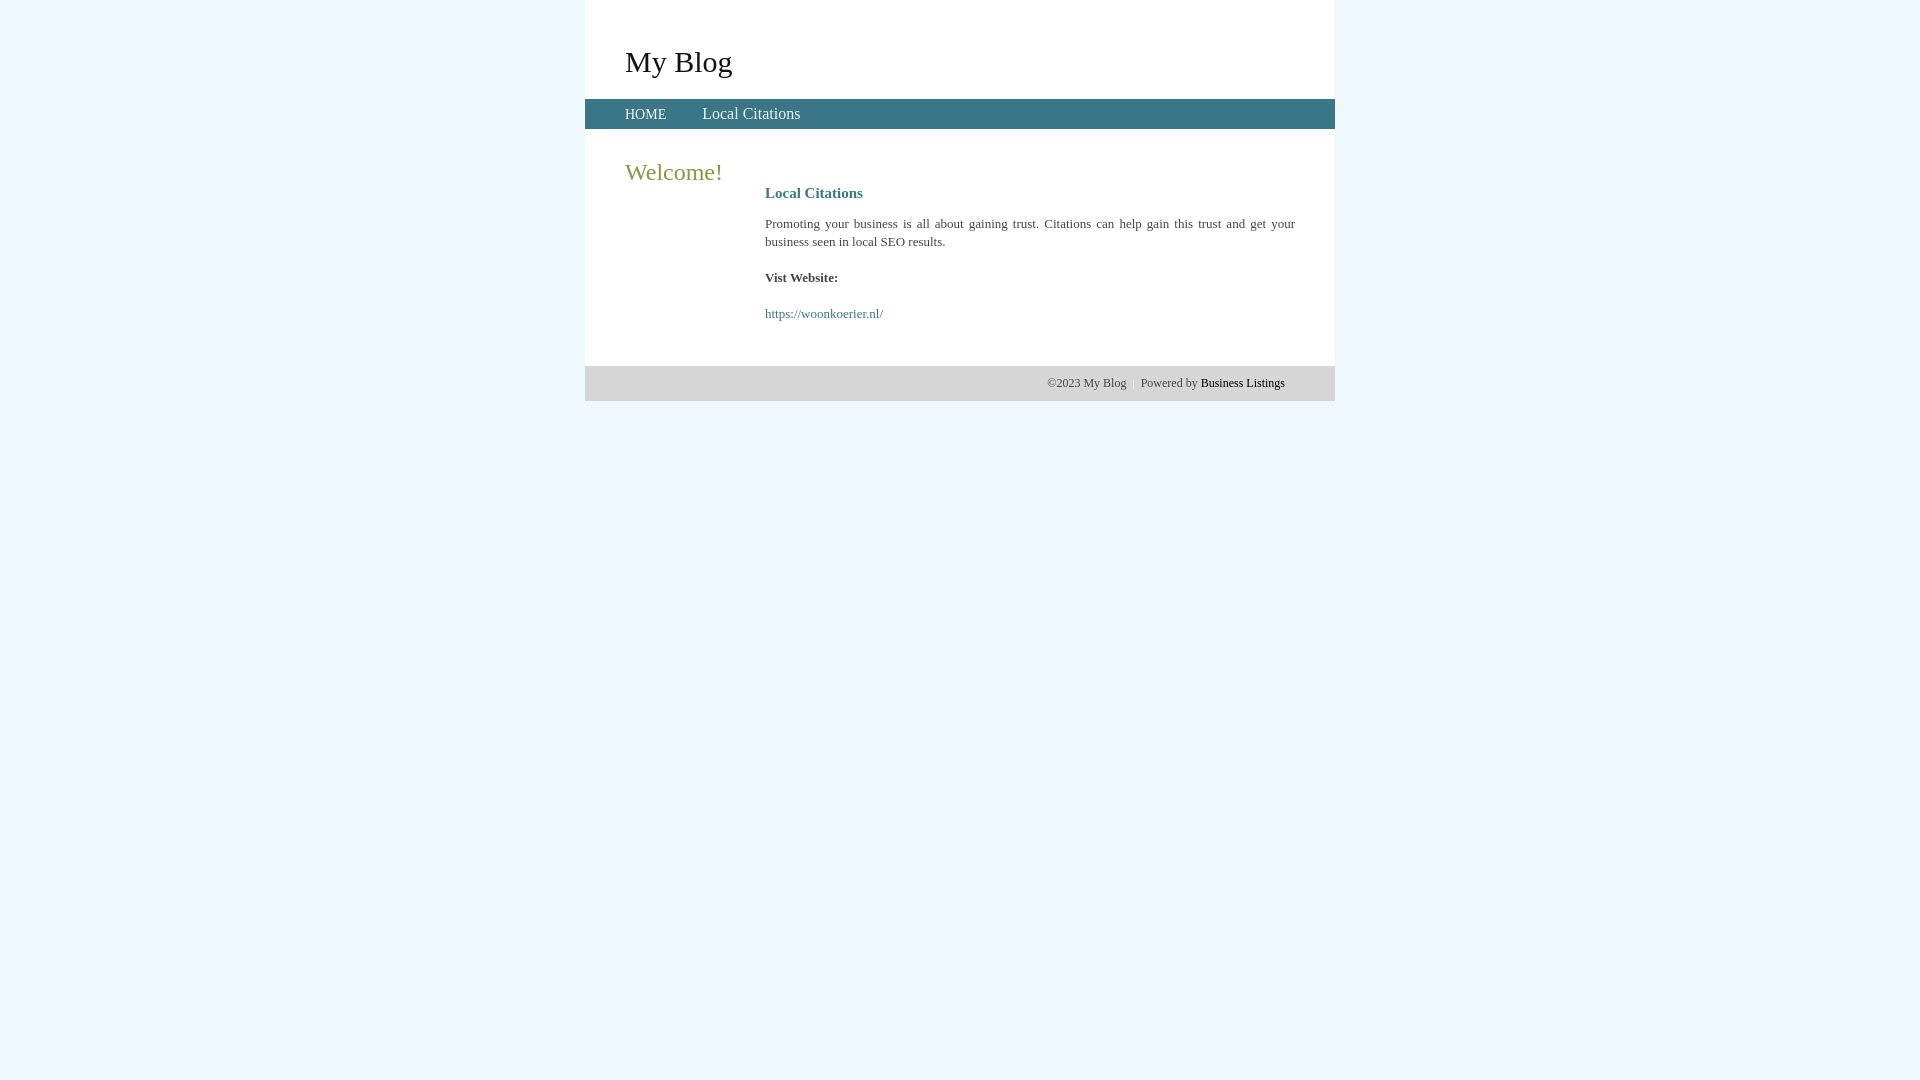 The width and height of the screenshot is (1920, 1080). Describe the element at coordinates (824, 314) in the screenshot. I see `https://woonkoerier.nl/` at that location.